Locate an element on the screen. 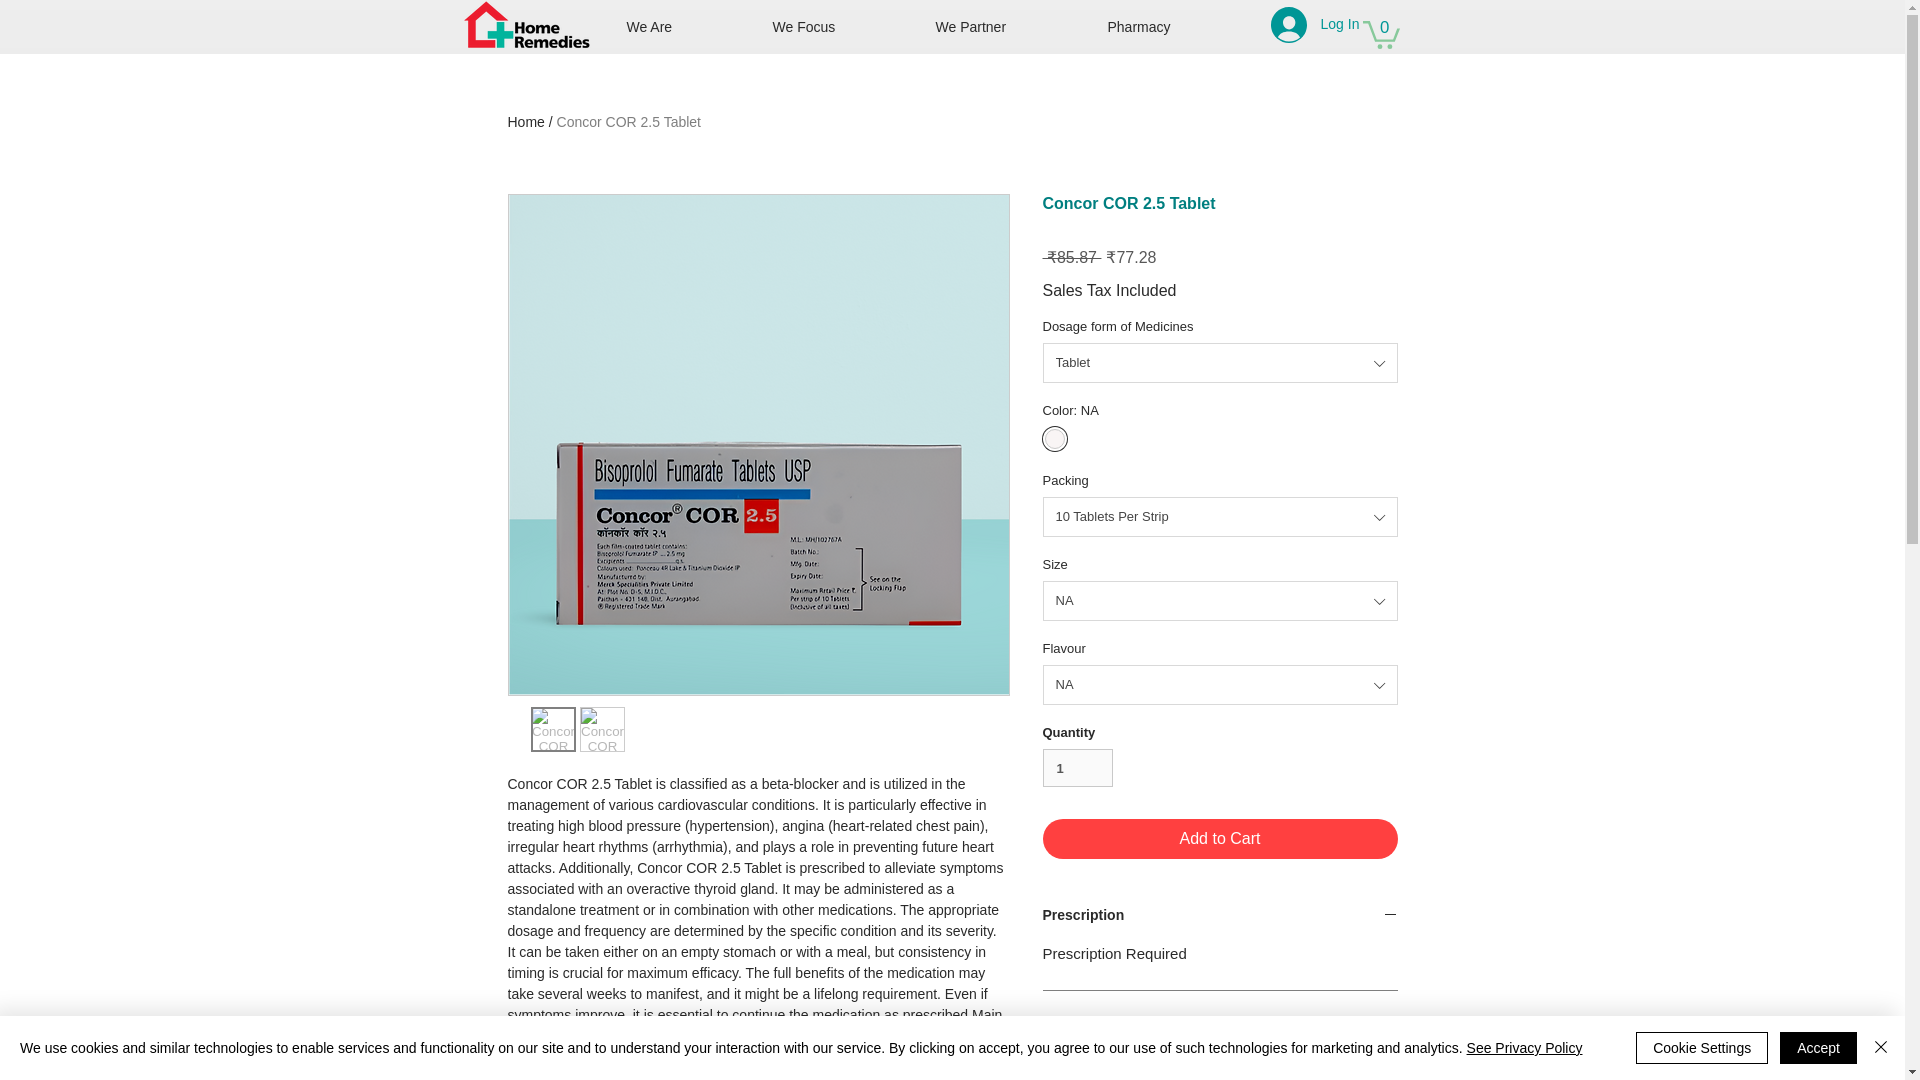  Composition is located at coordinates (1220, 1024).